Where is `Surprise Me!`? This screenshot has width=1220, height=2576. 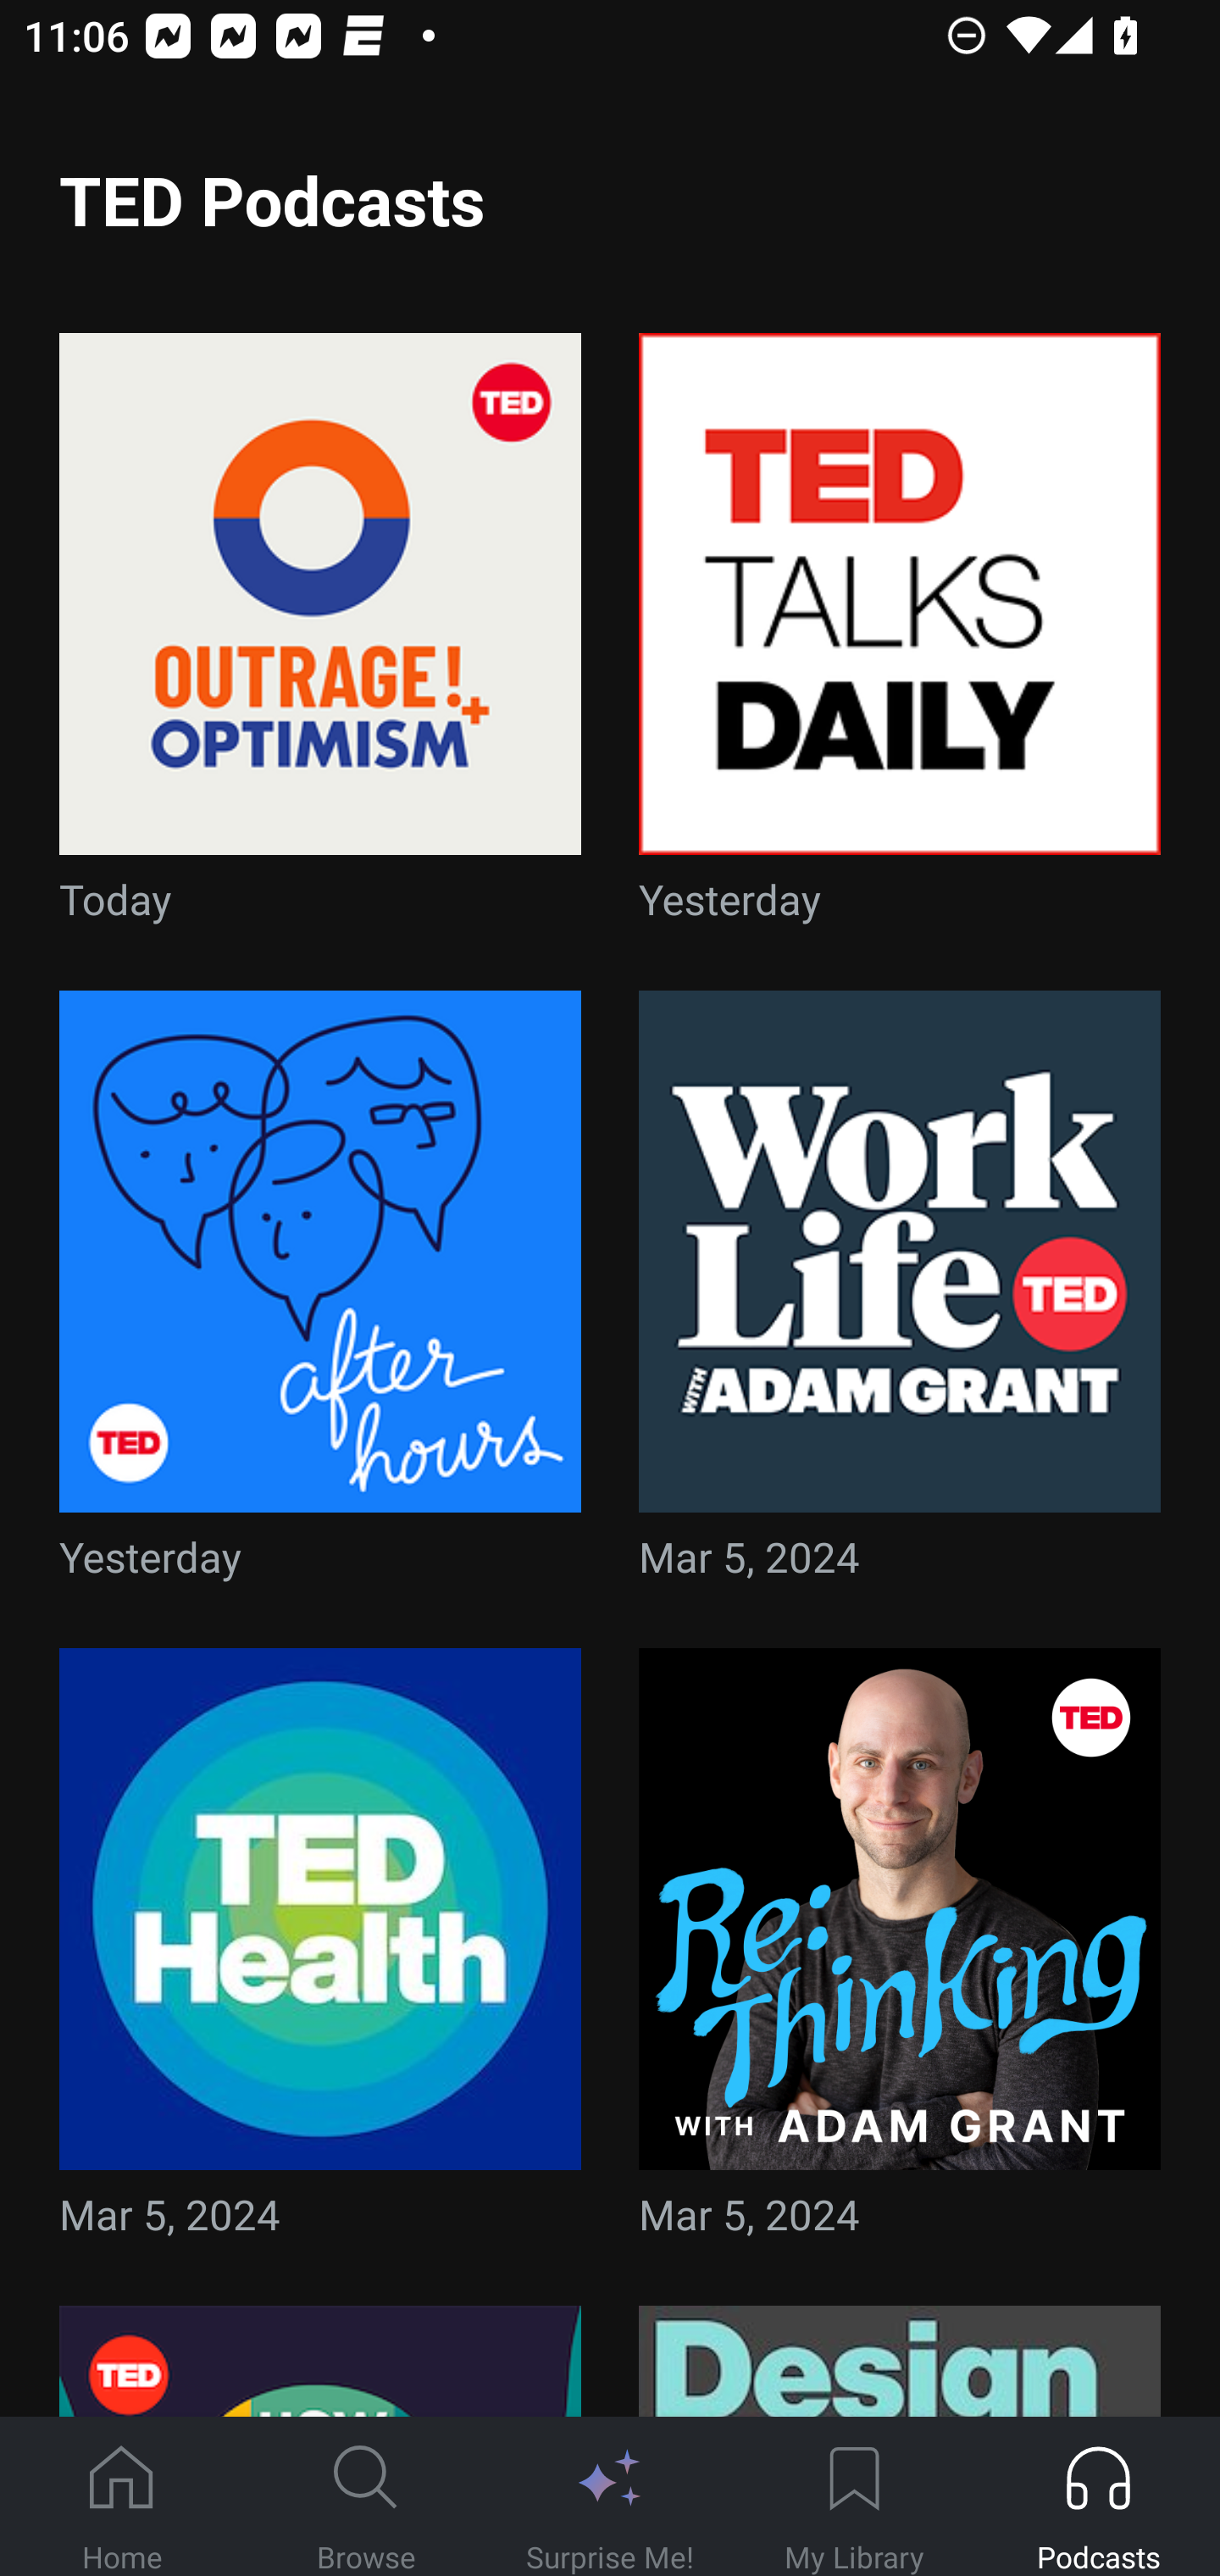
Surprise Me! is located at coordinates (610, 2497).